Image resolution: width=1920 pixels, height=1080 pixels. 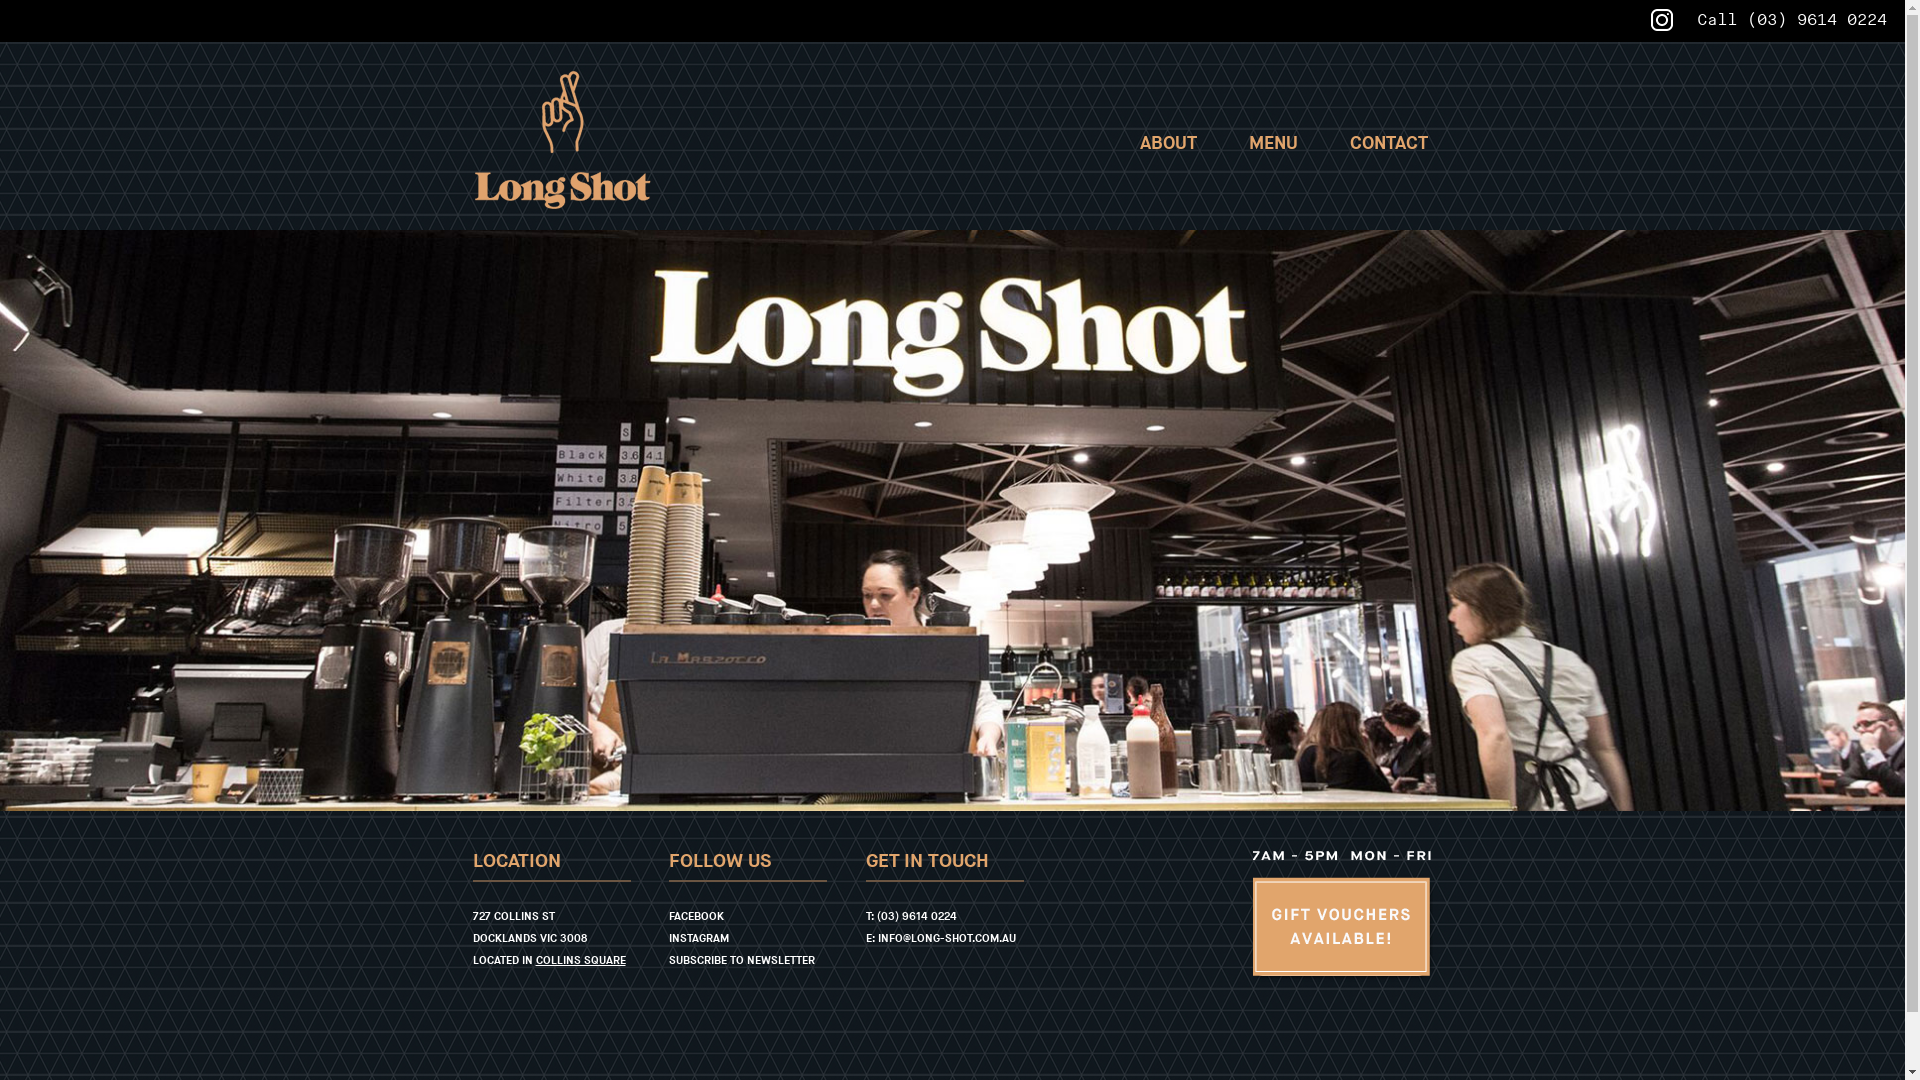 What do you see at coordinates (1274, 144) in the screenshot?
I see `MENU` at bounding box center [1274, 144].